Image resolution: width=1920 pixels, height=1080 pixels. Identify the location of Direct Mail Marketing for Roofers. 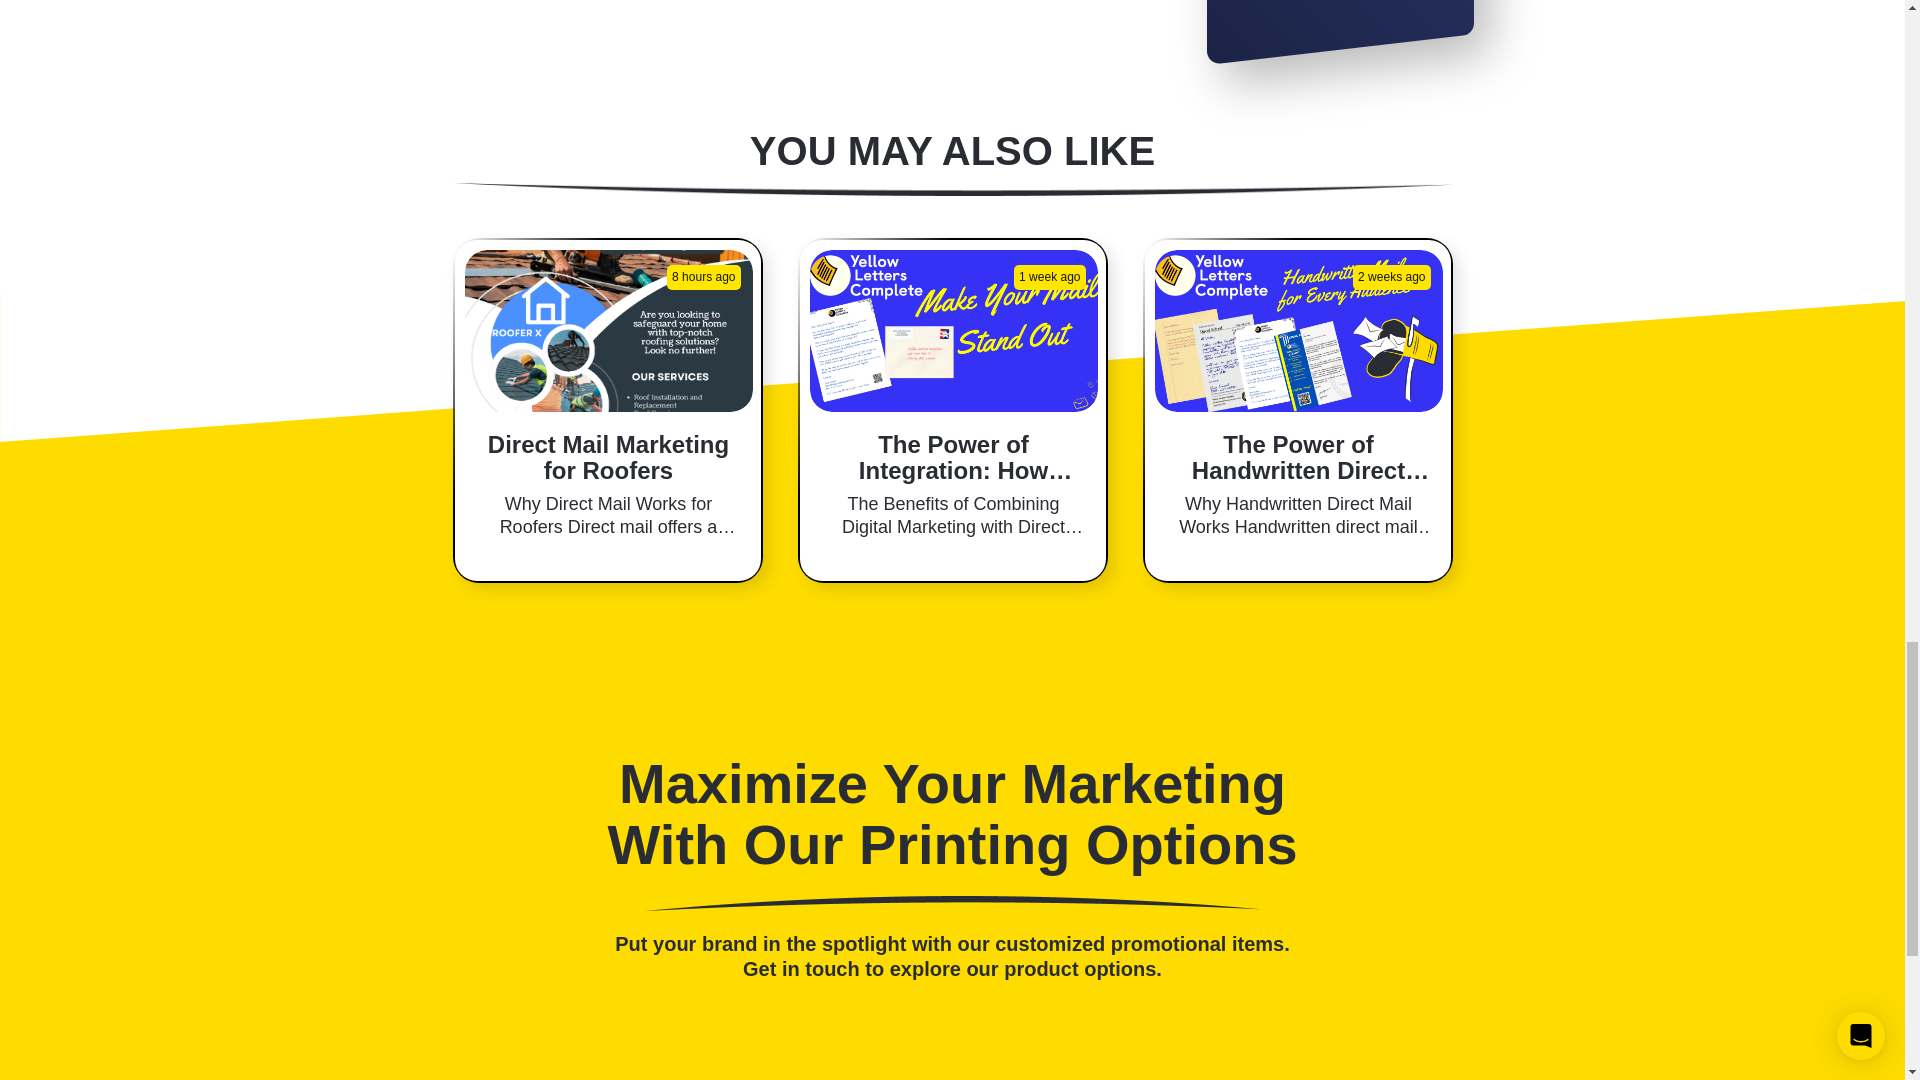
(608, 458).